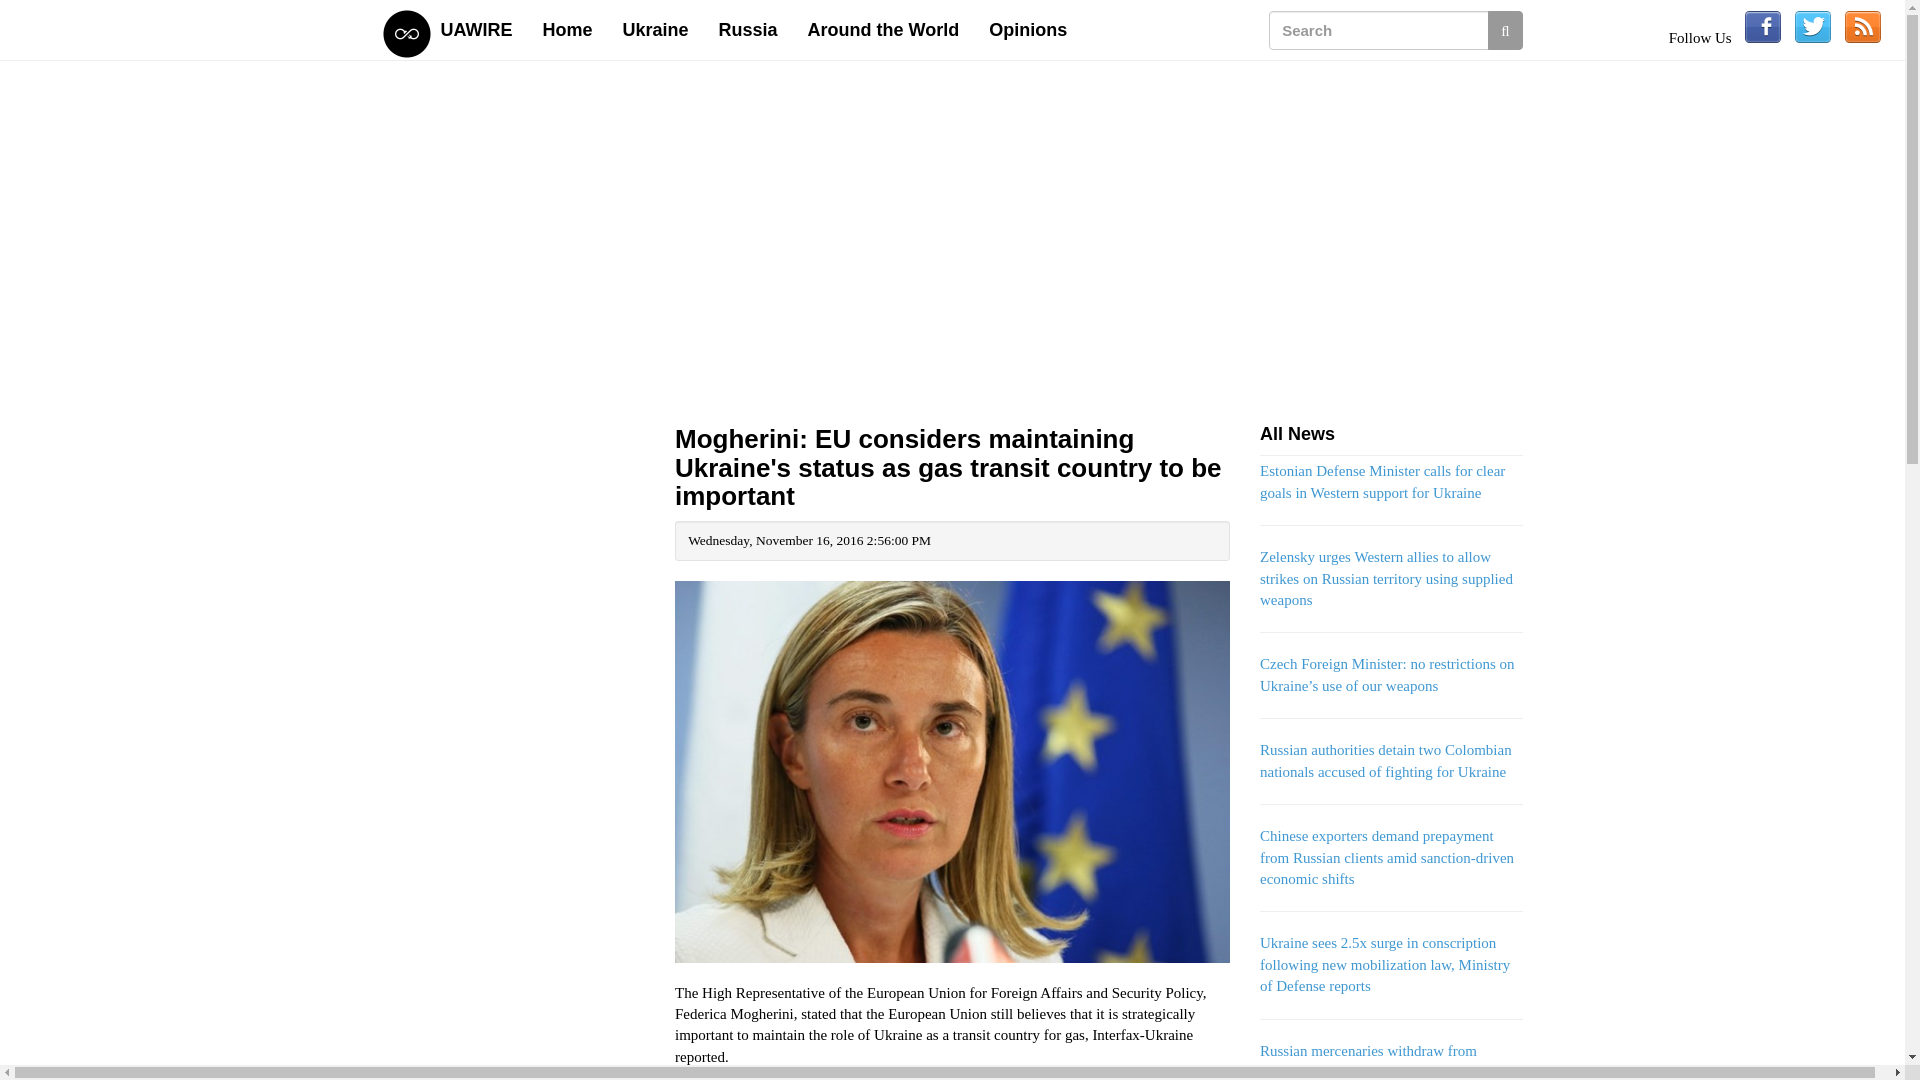 The height and width of the screenshot is (1080, 1920). What do you see at coordinates (884, 30) in the screenshot?
I see `Around the World` at bounding box center [884, 30].